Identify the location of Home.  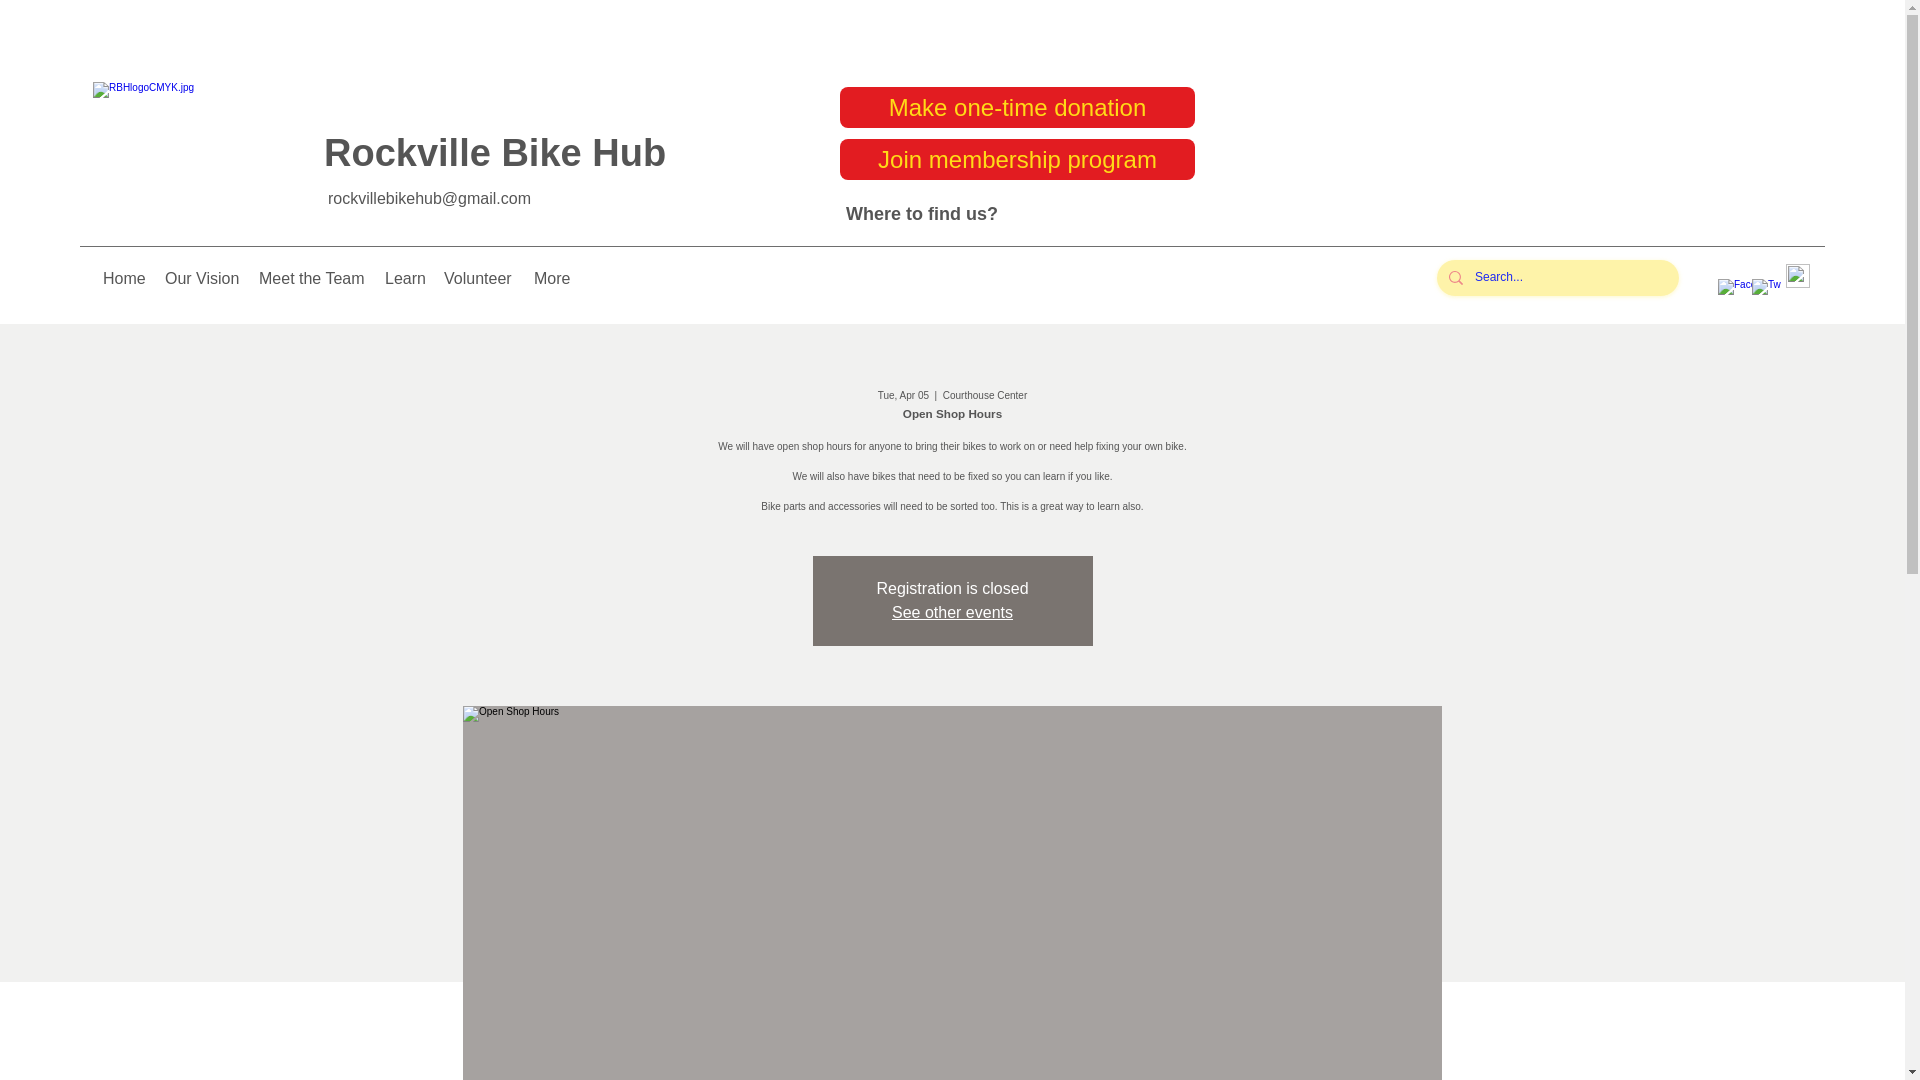
(124, 278).